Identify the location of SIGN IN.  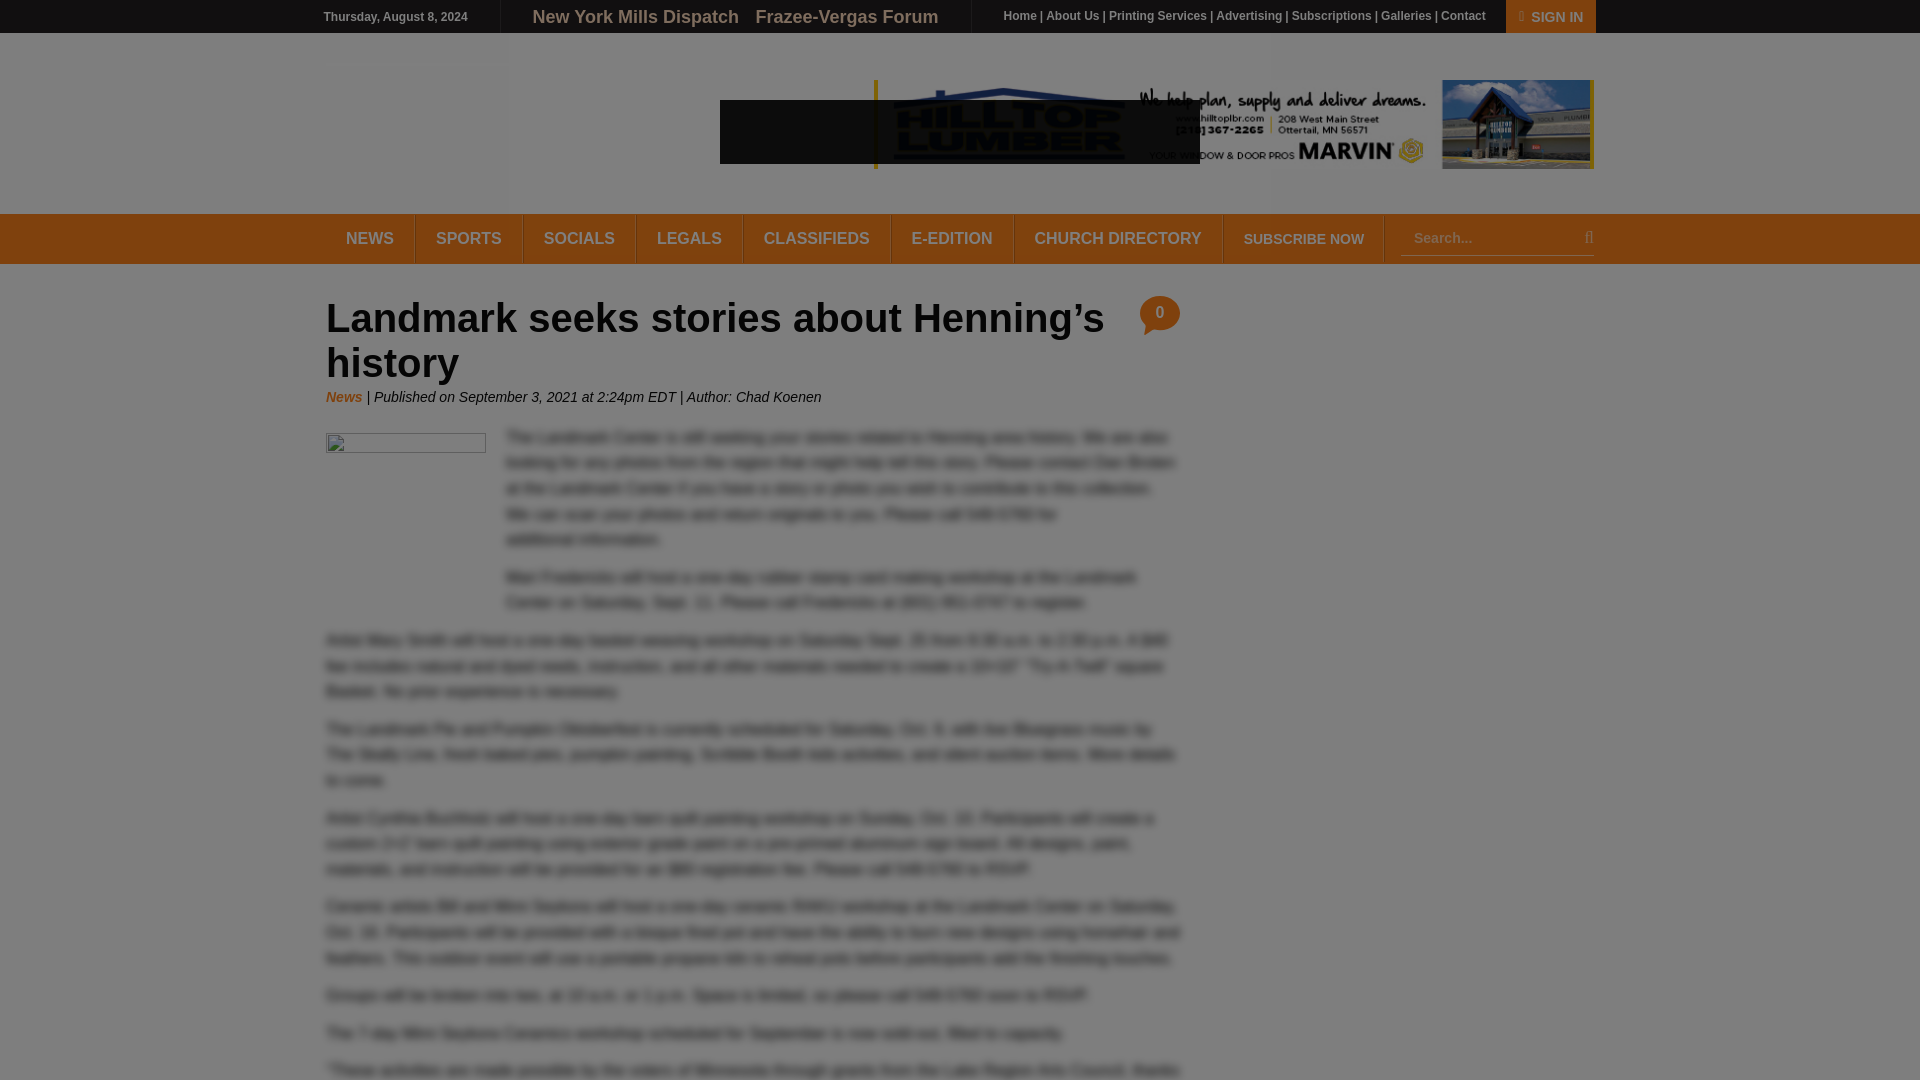
(1550, 16).